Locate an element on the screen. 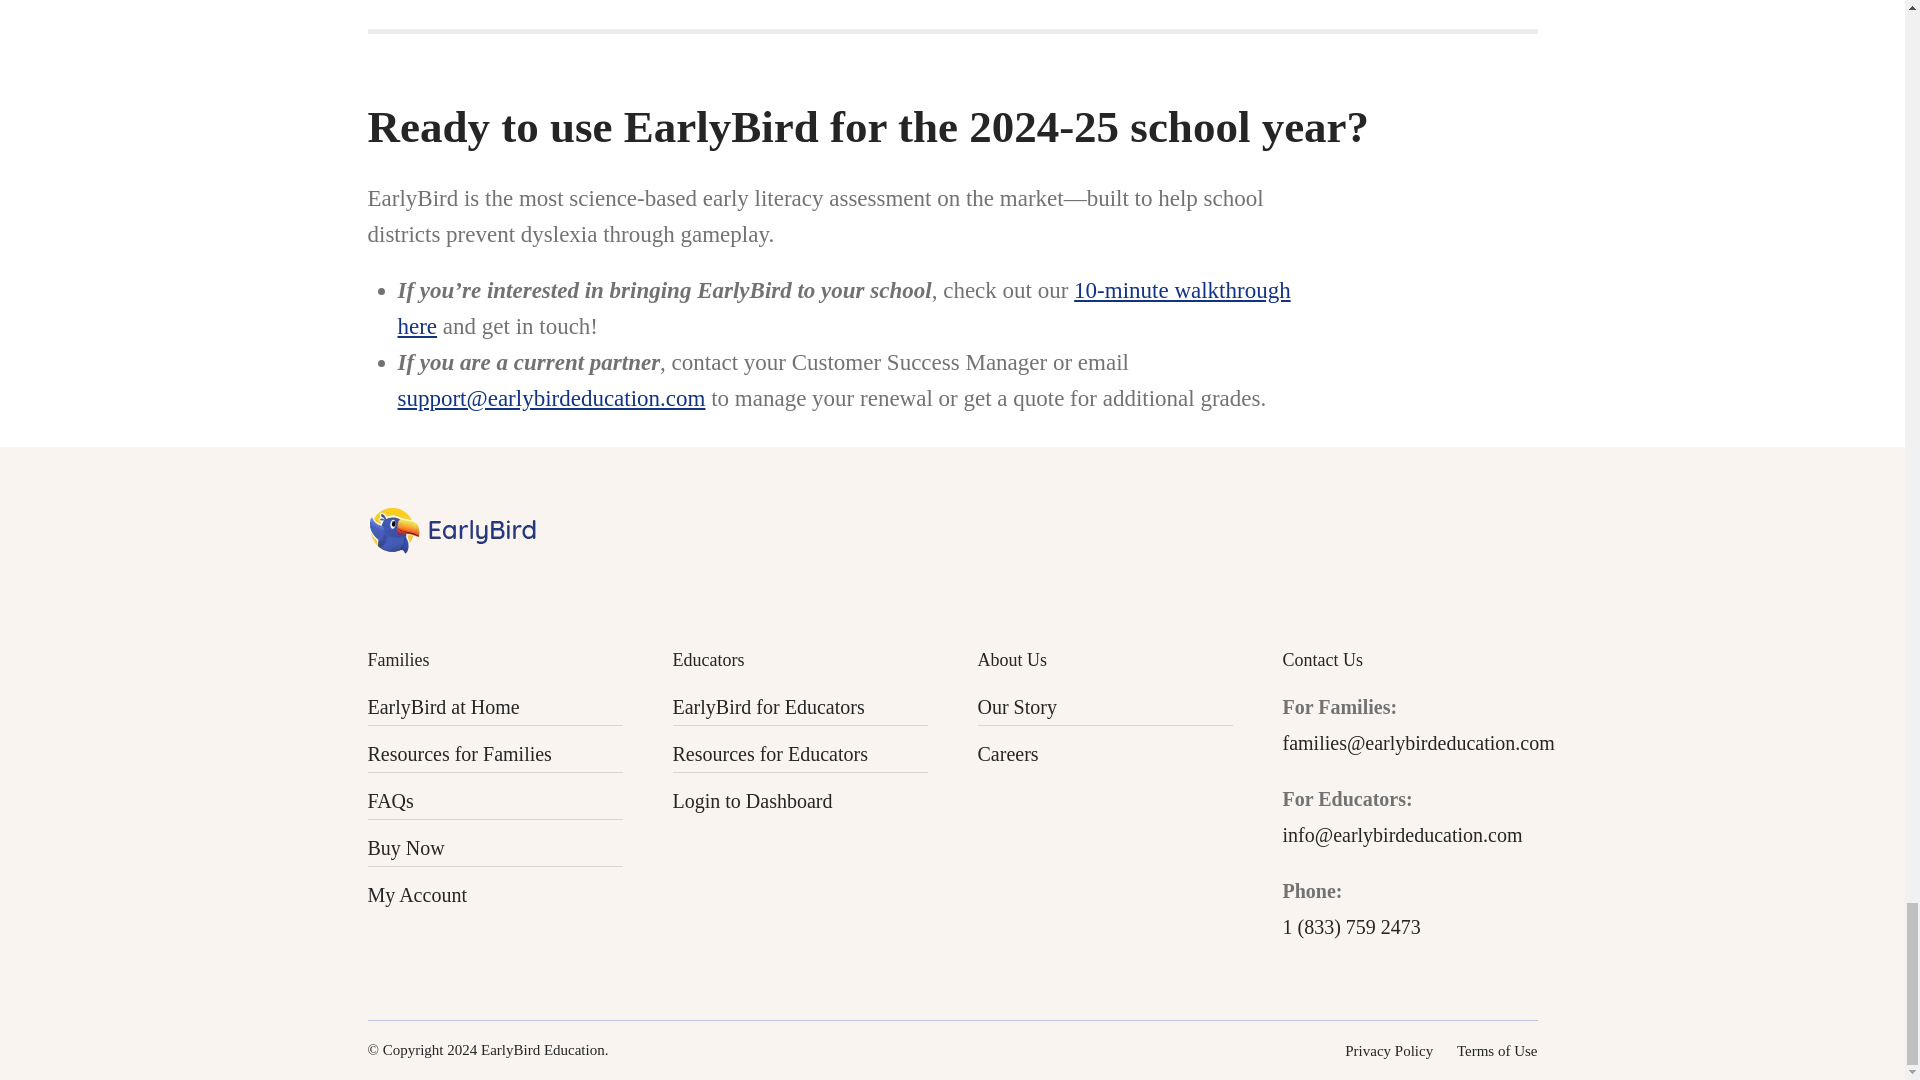 The width and height of the screenshot is (1920, 1080). Pinterest page opens in new window is located at coordinates (496, 590).